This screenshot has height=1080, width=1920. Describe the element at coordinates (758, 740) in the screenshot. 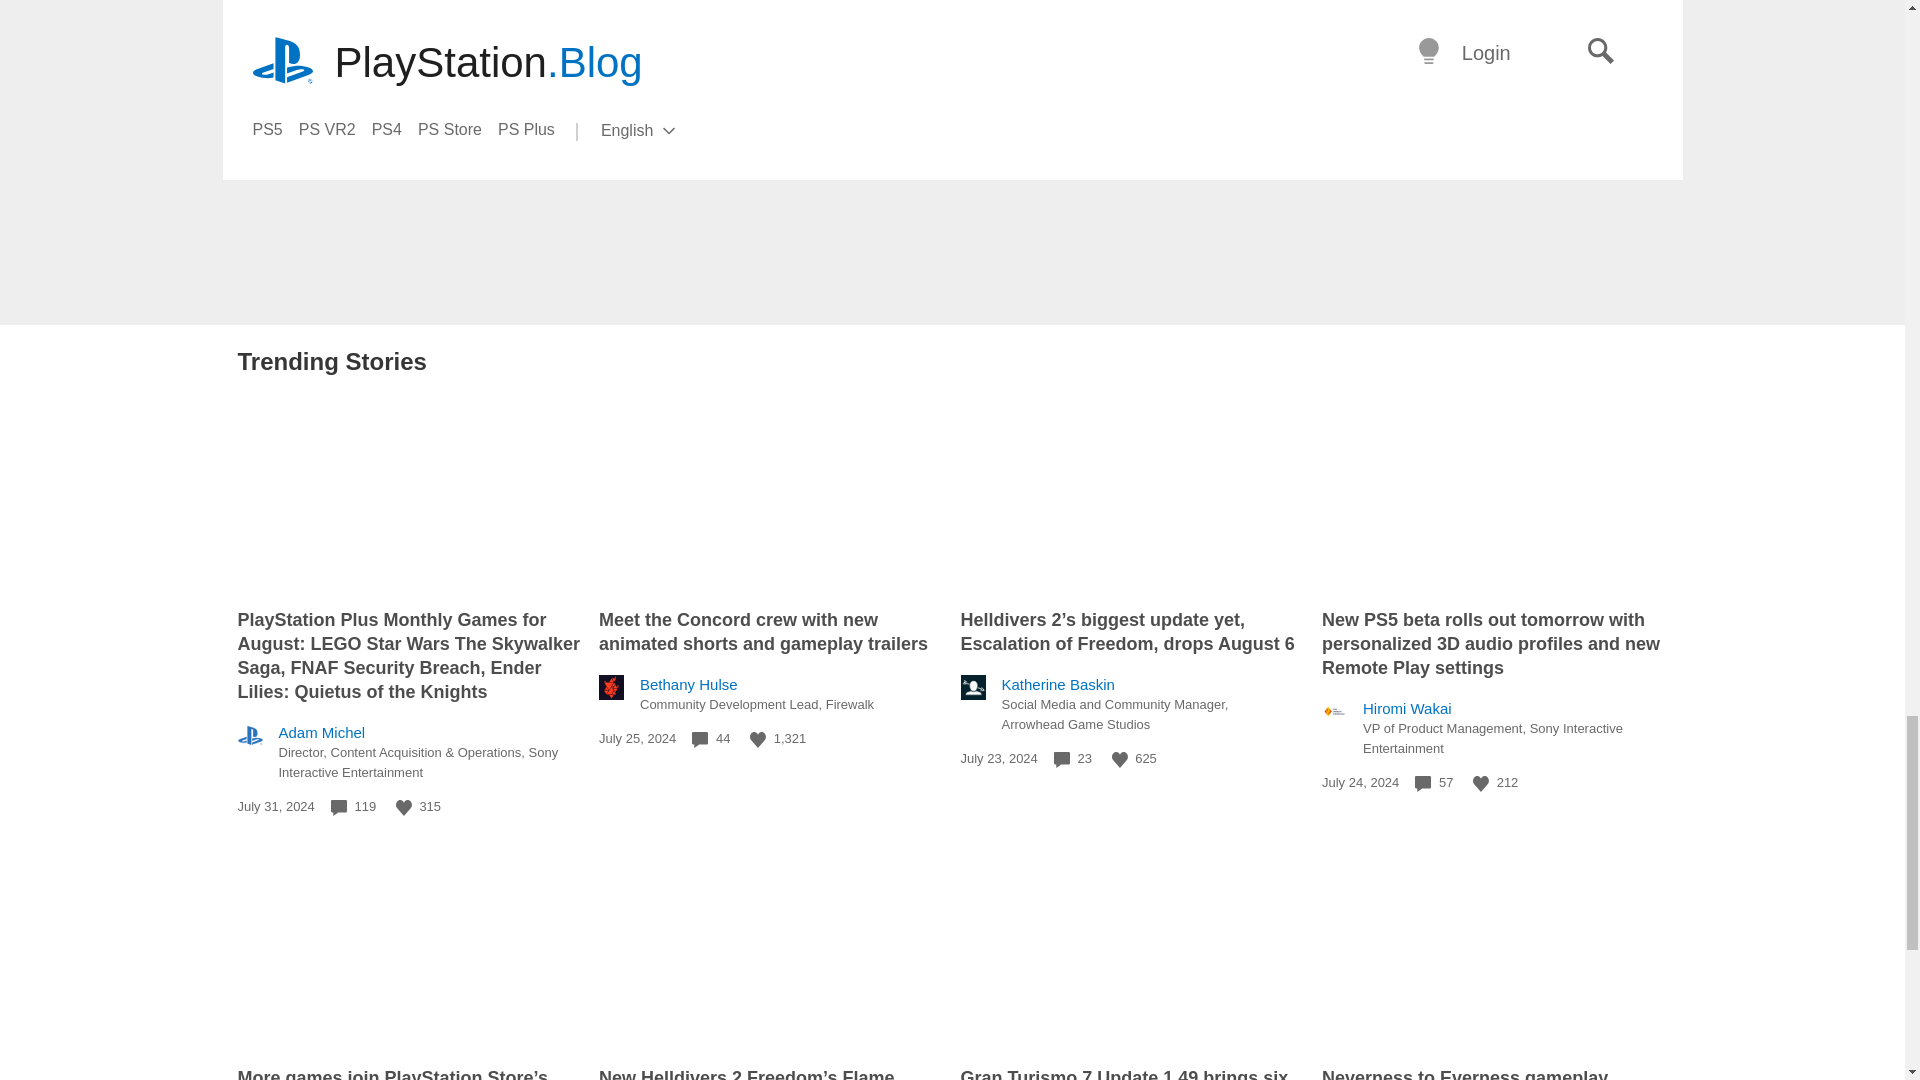

I see `Like this` at that location.